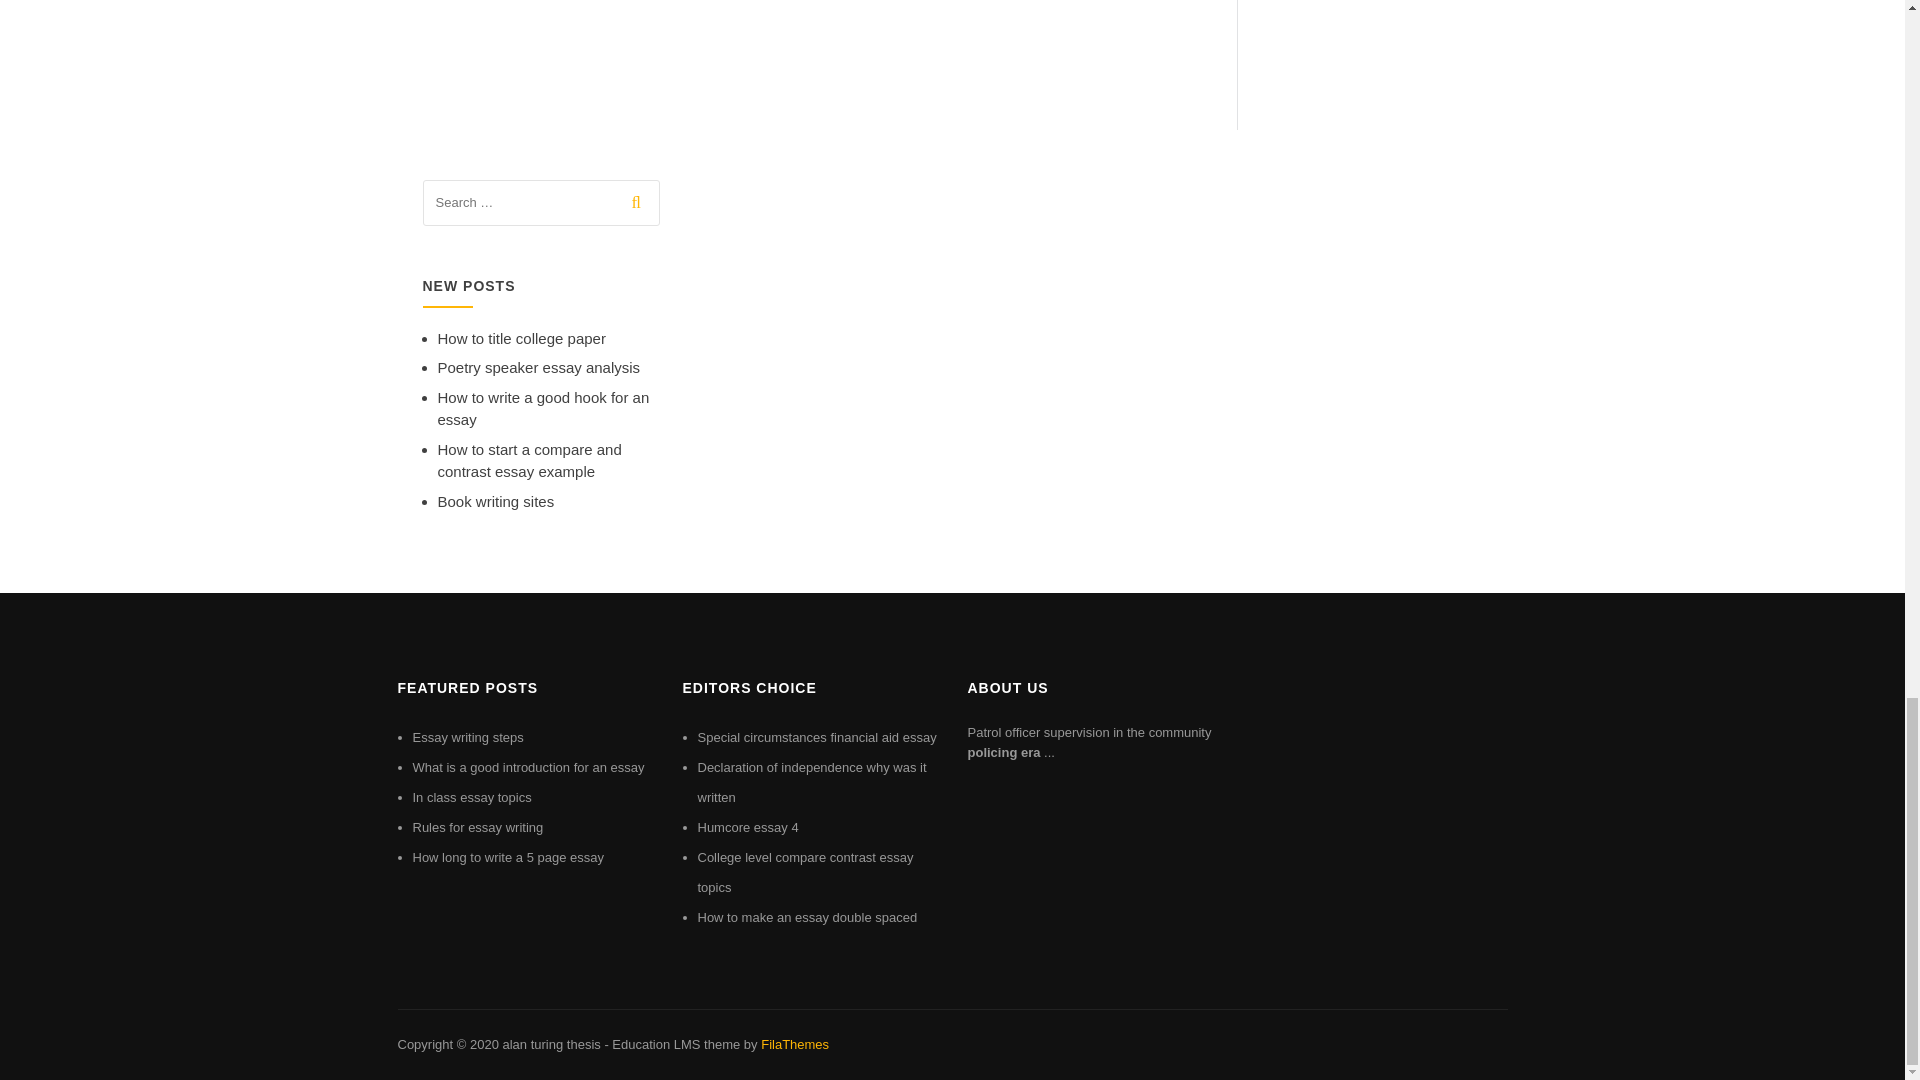 The width and height of the screenshot is (1920, 1080). Describe the element at coordinates (748, 826) in the screenshot. I see `Humcore essay 4` at that location.